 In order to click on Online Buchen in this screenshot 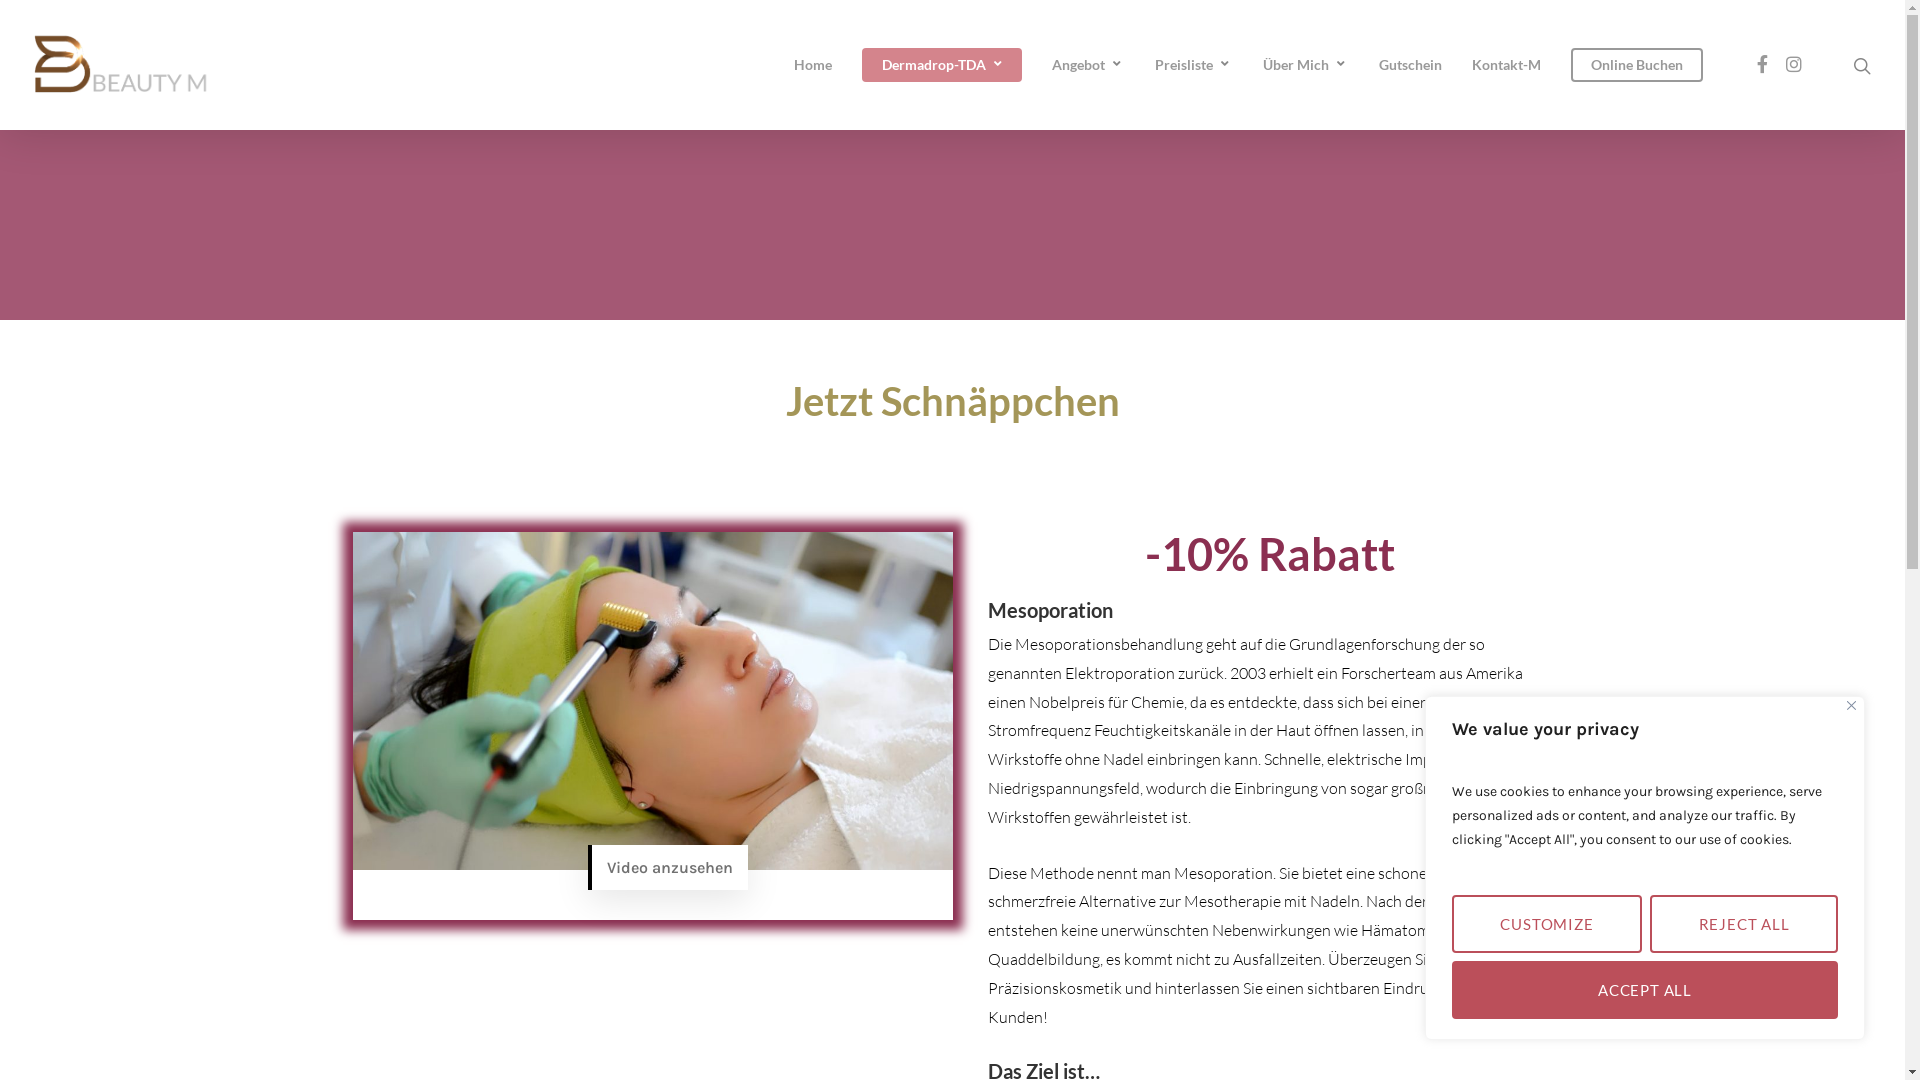, I will do `click(1637, 65)`.